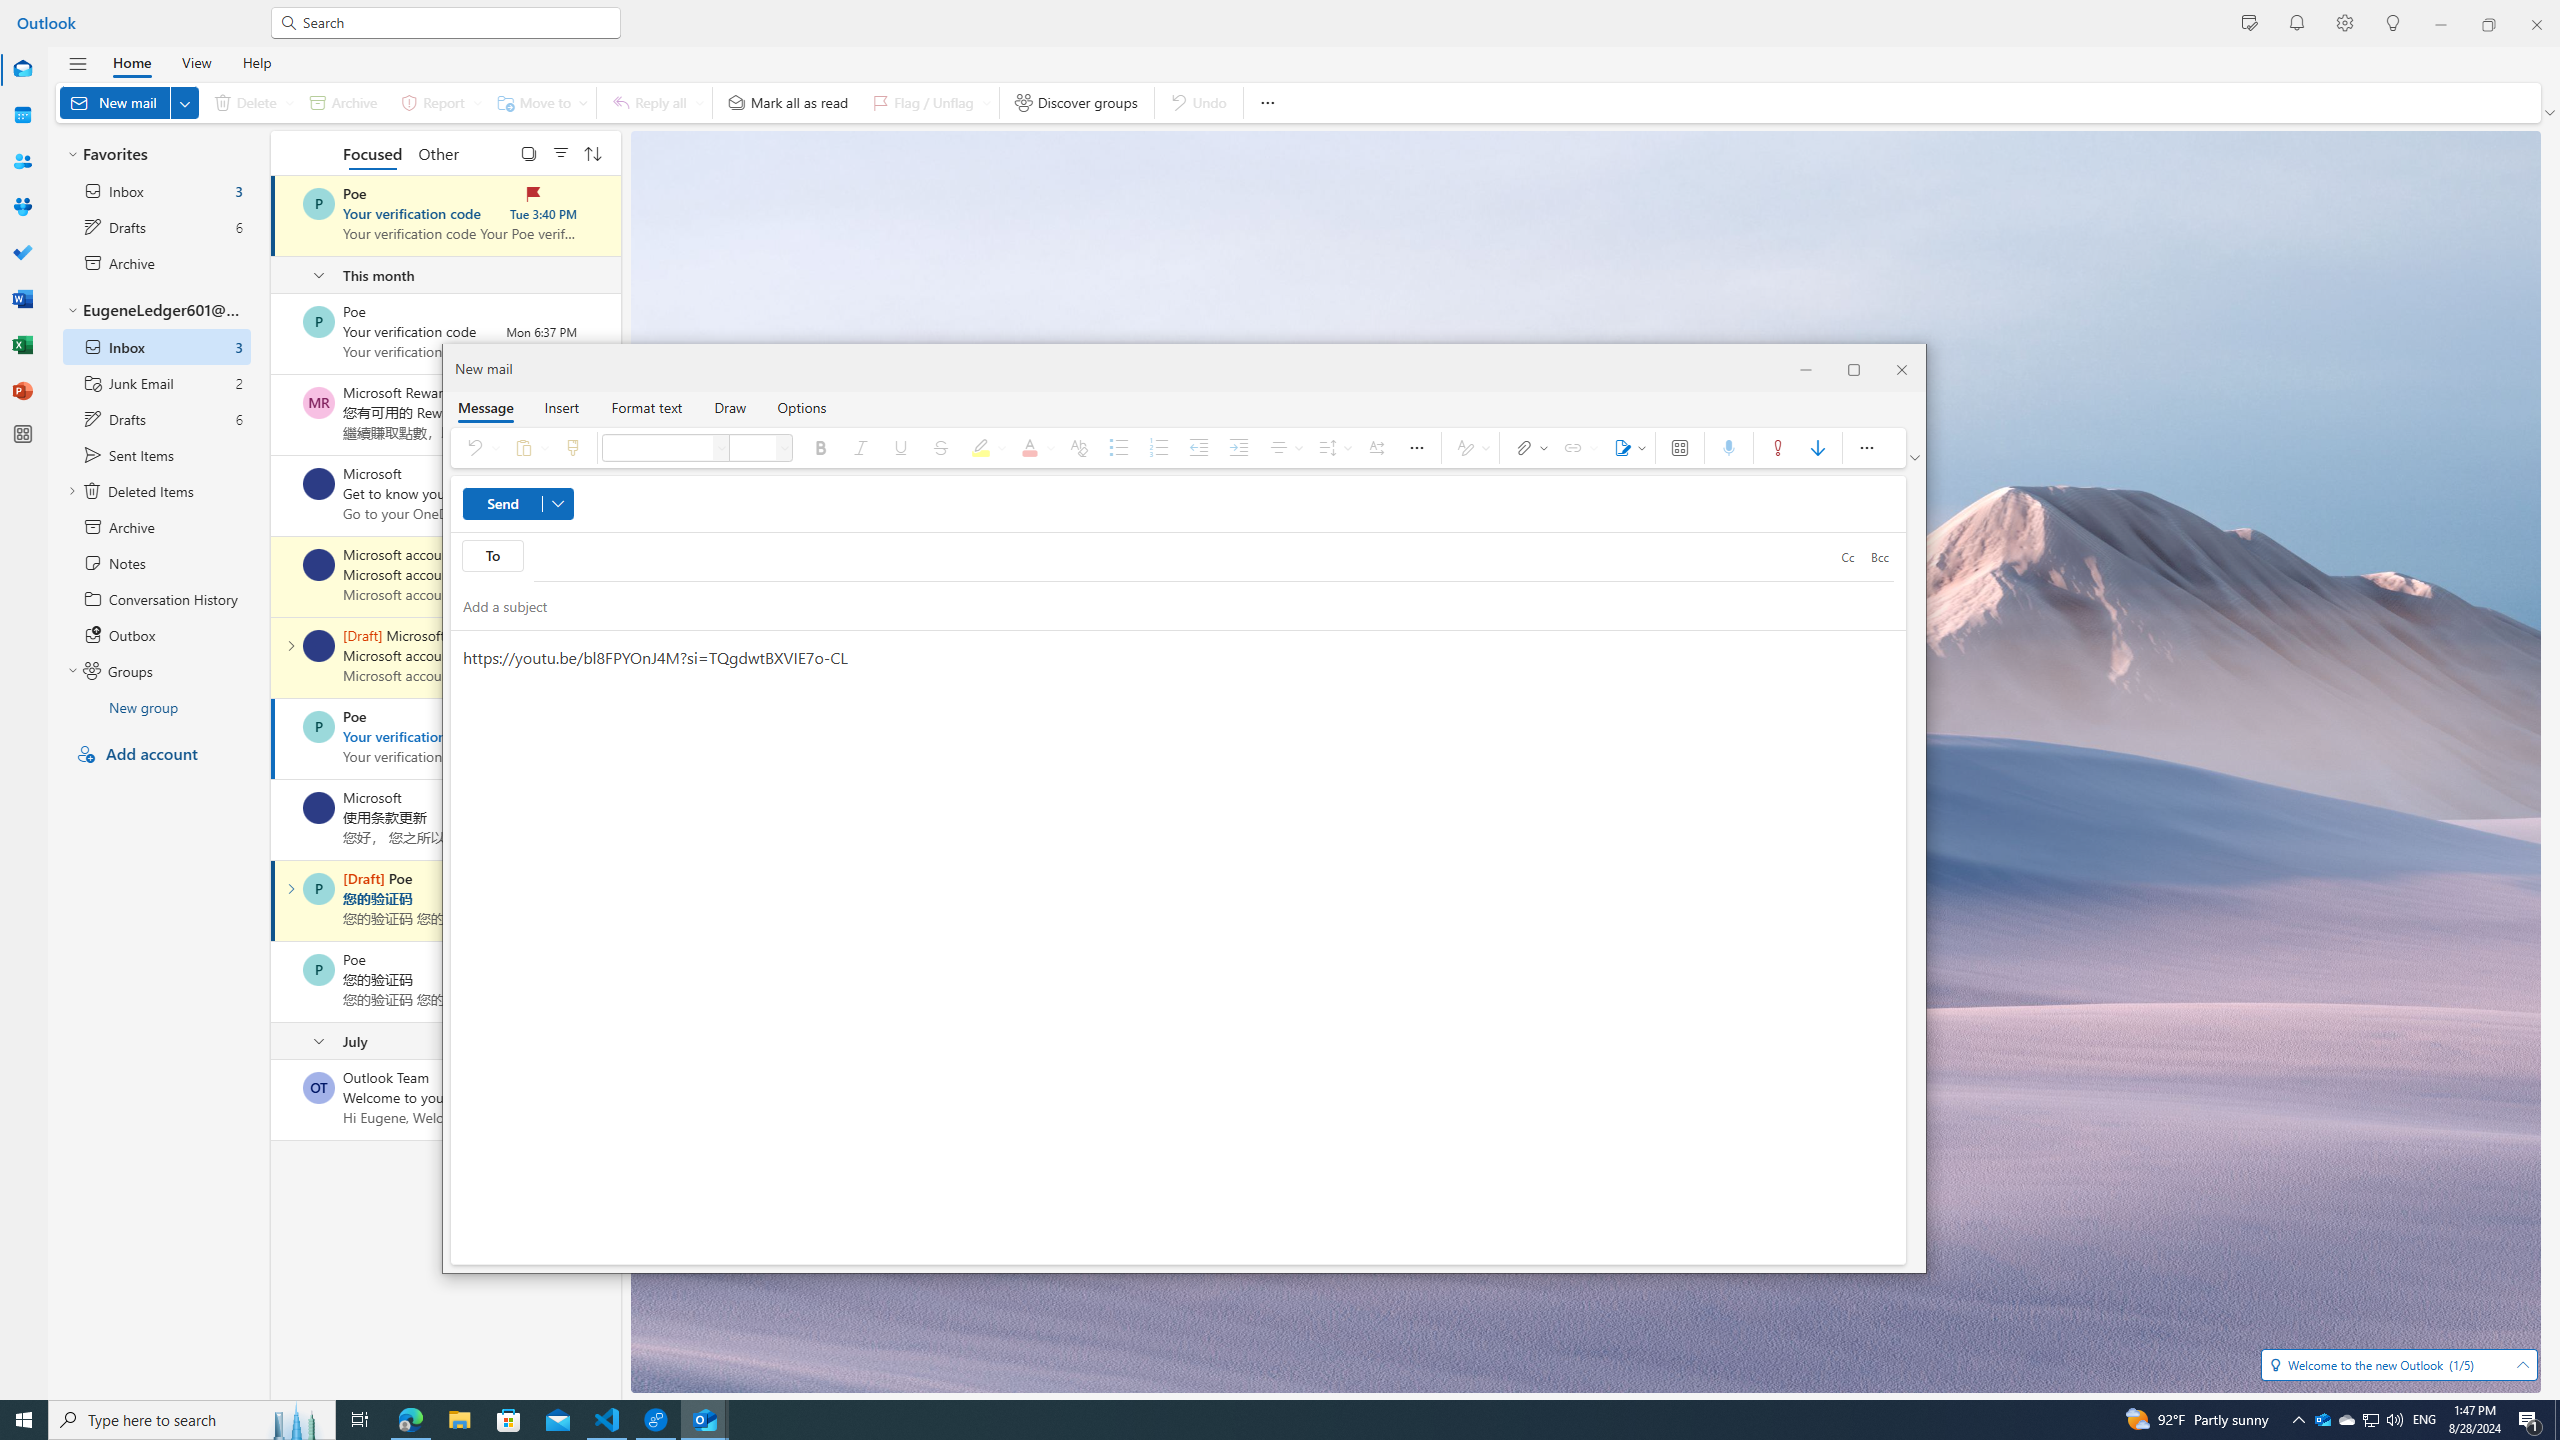  Describe the element at coordinates (22, 345) in the screenshot. I see `Excel` at that location.